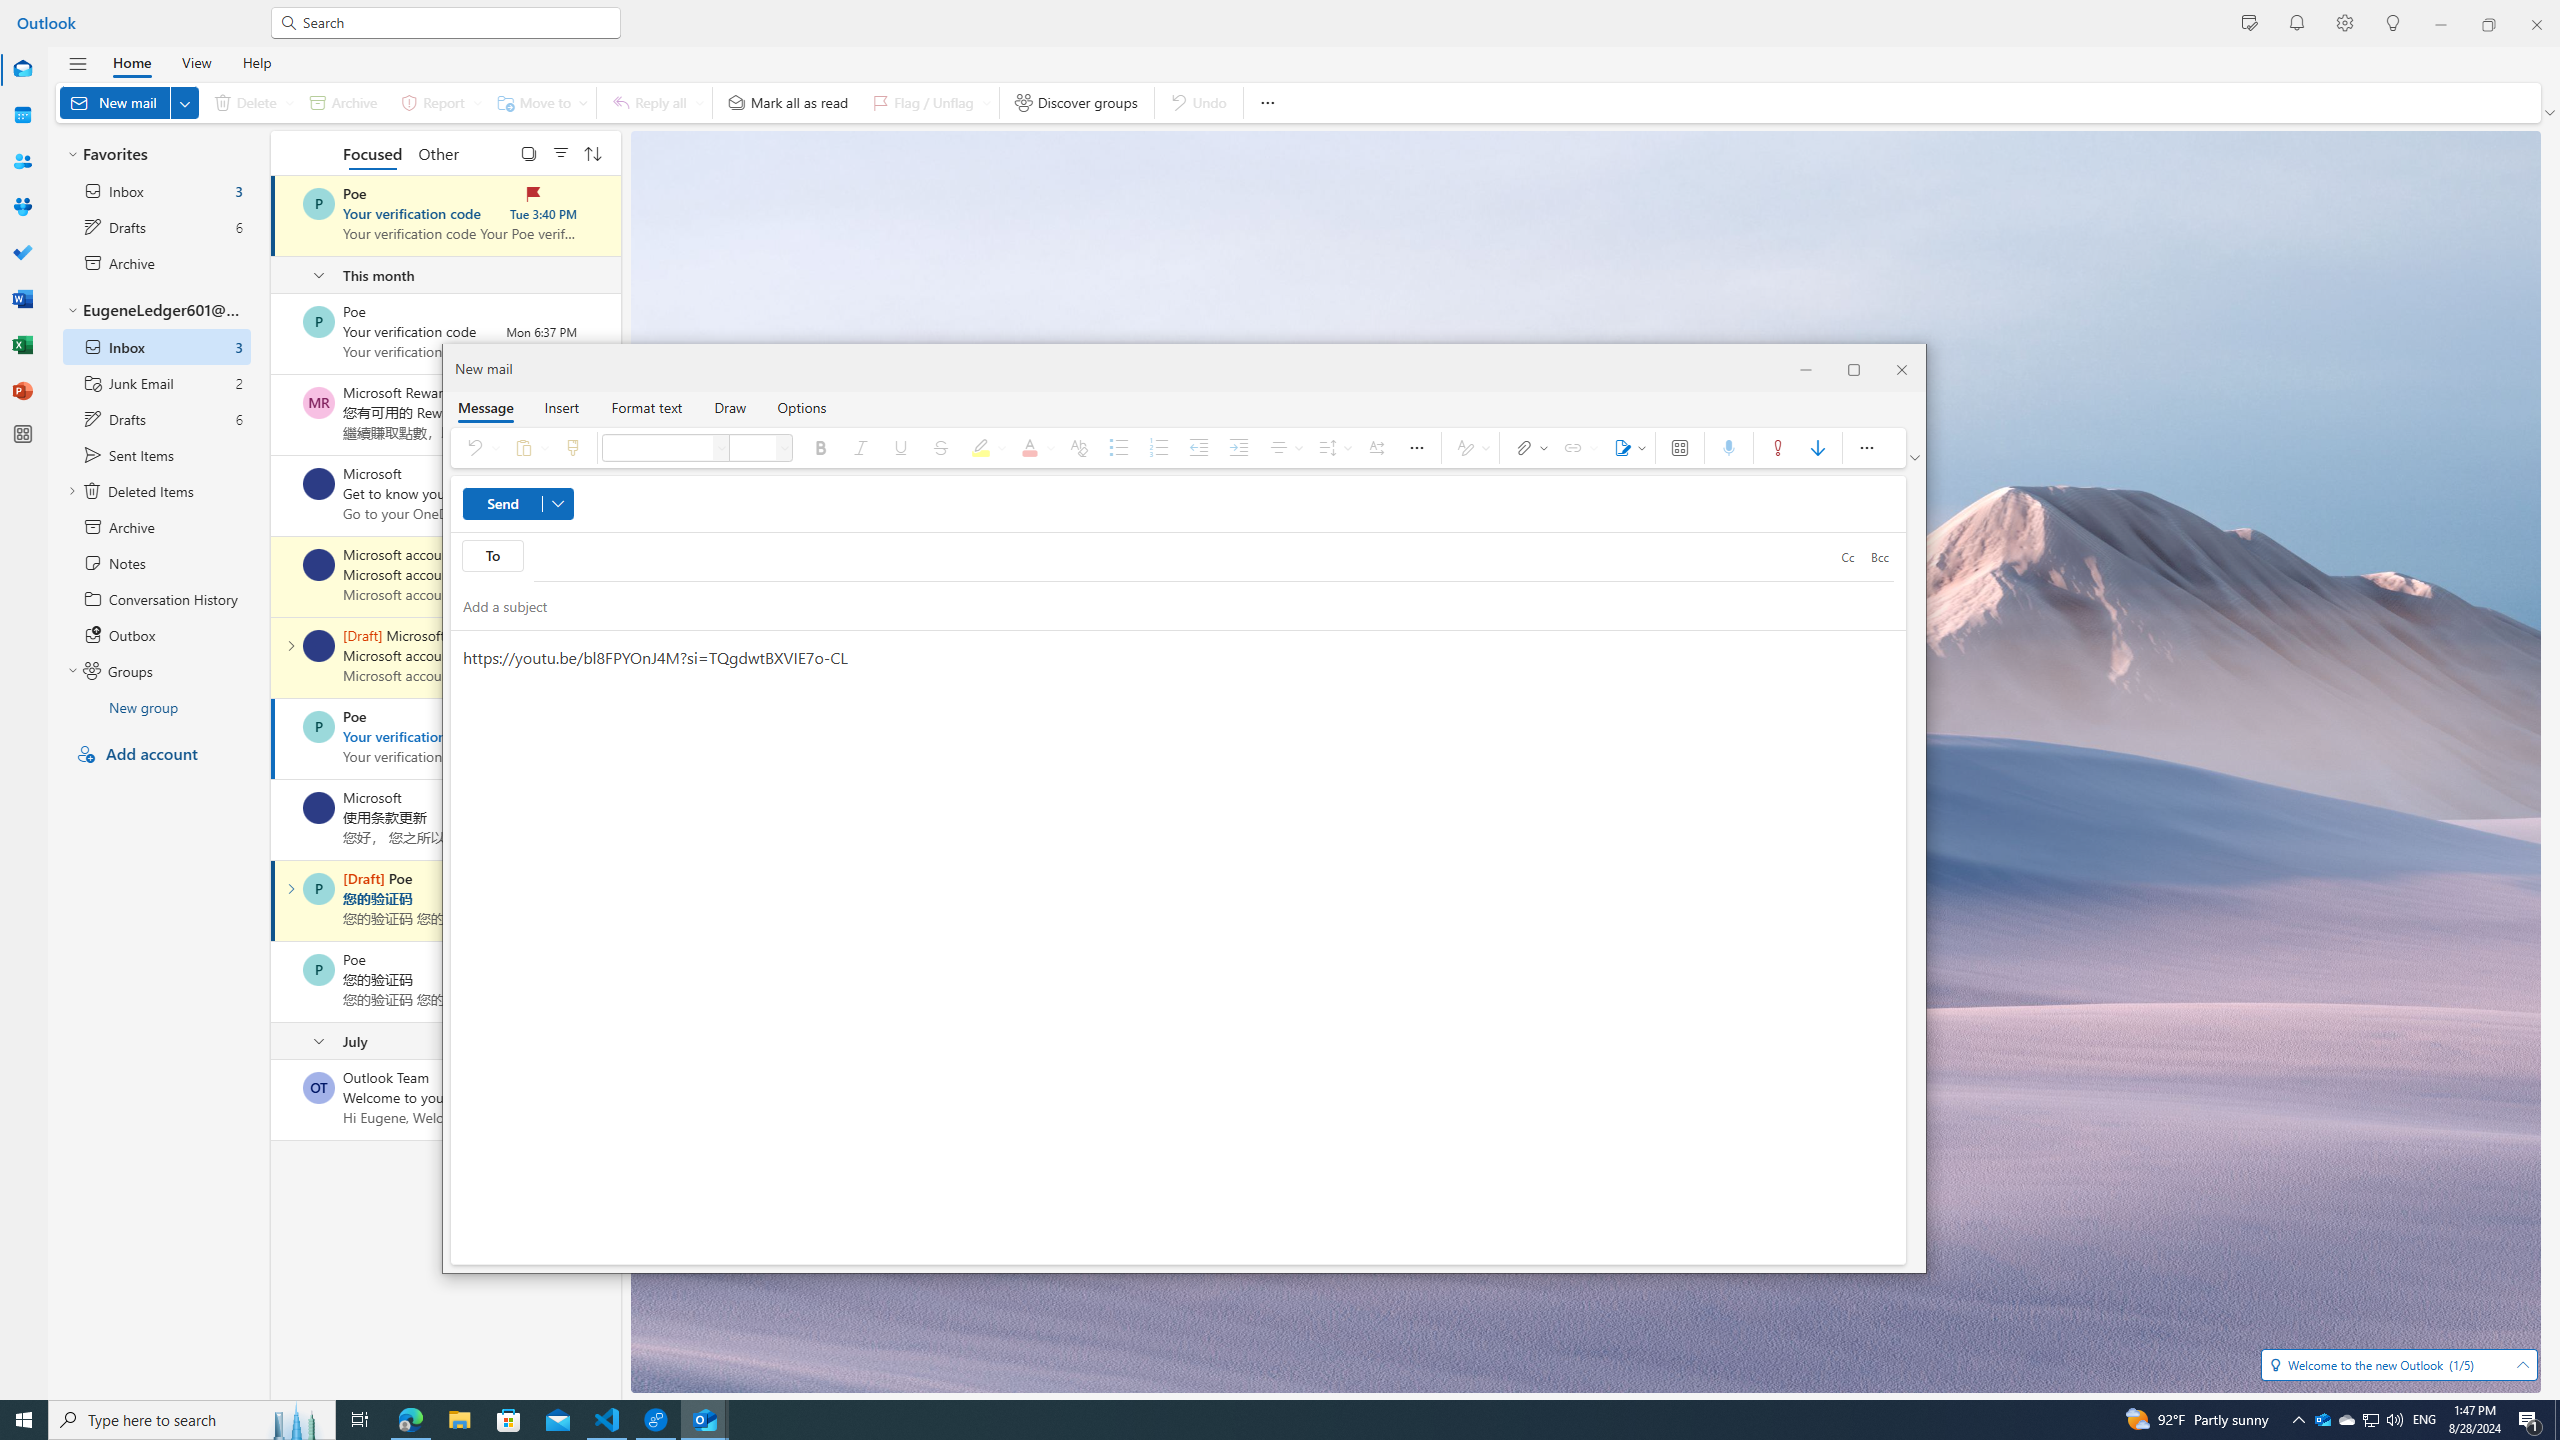  Describe the element at coordinates (22, 345) in the screenshot. I see `Excel` at that location.